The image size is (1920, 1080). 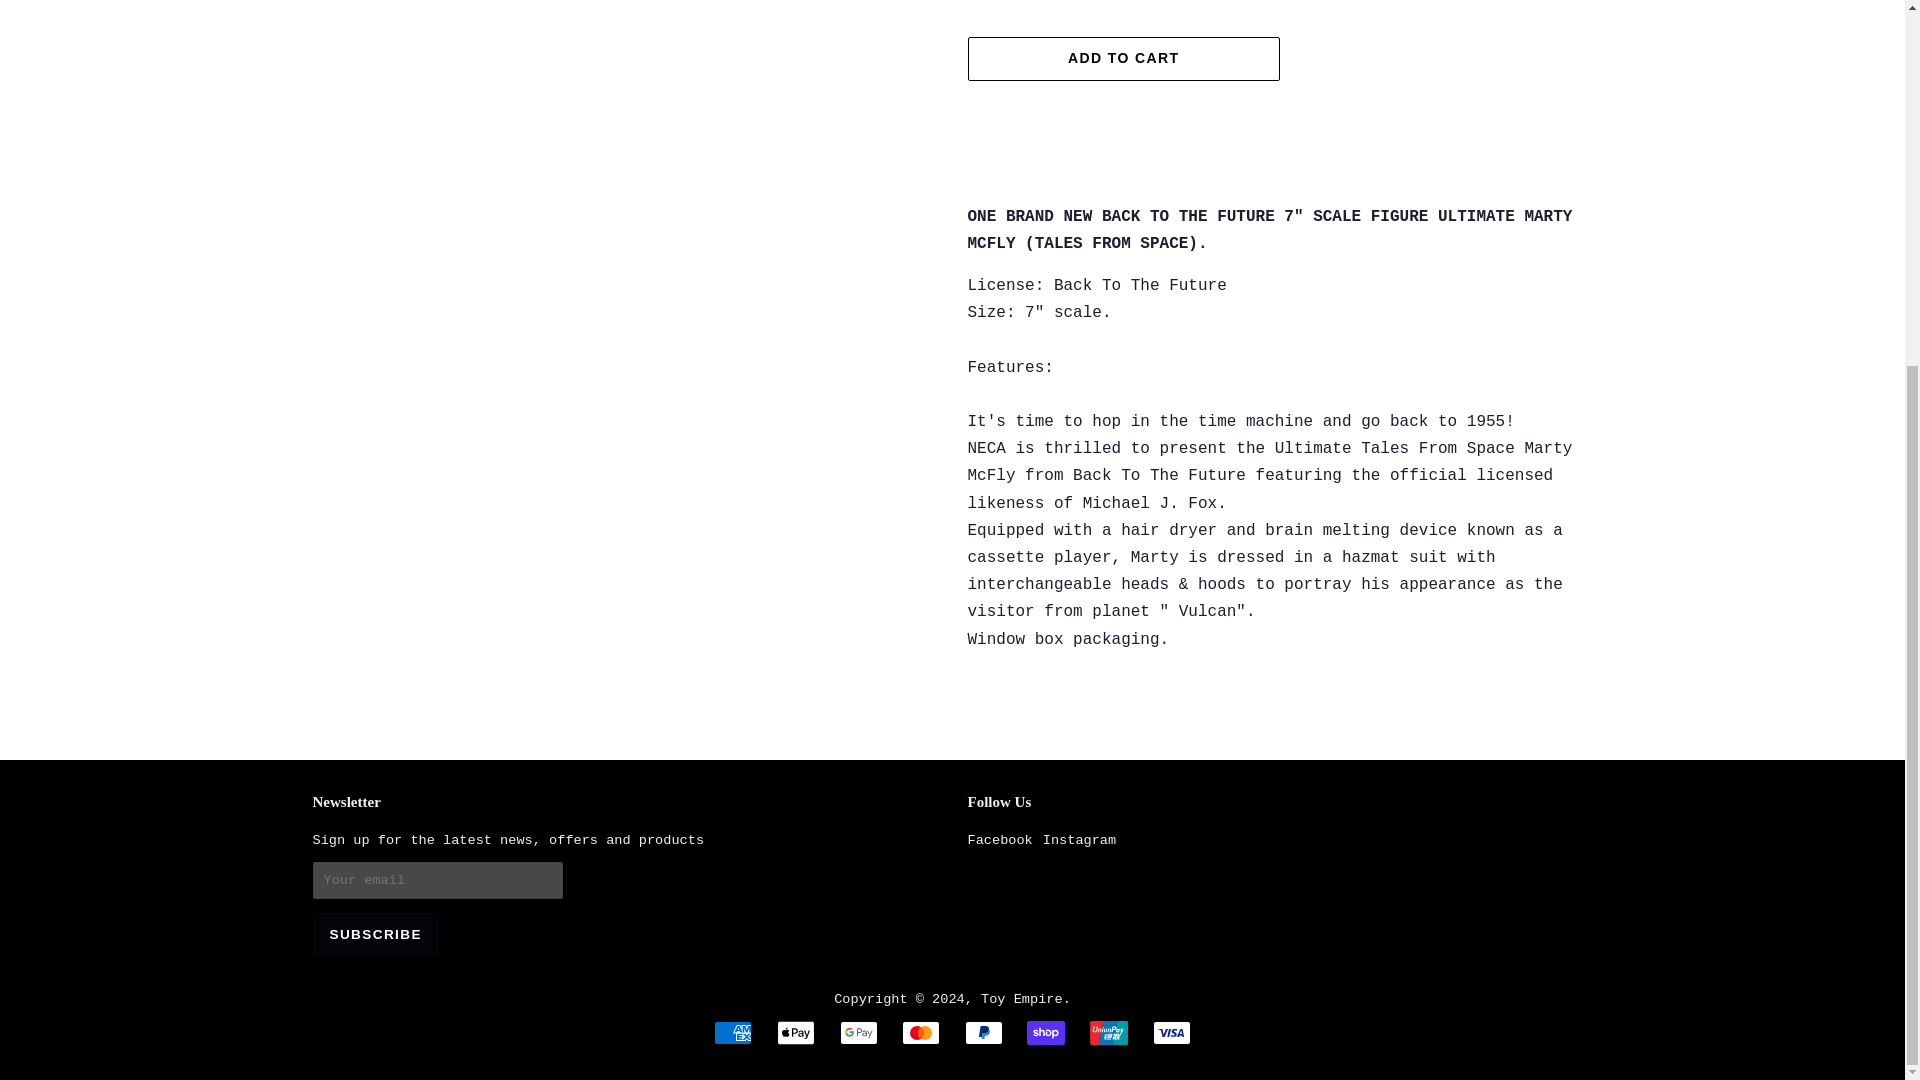 What do you see at coordinates (1078, 840) in the screenshot?
I see `Toy Empire on Instagram` at bounding box center [1078, 840].